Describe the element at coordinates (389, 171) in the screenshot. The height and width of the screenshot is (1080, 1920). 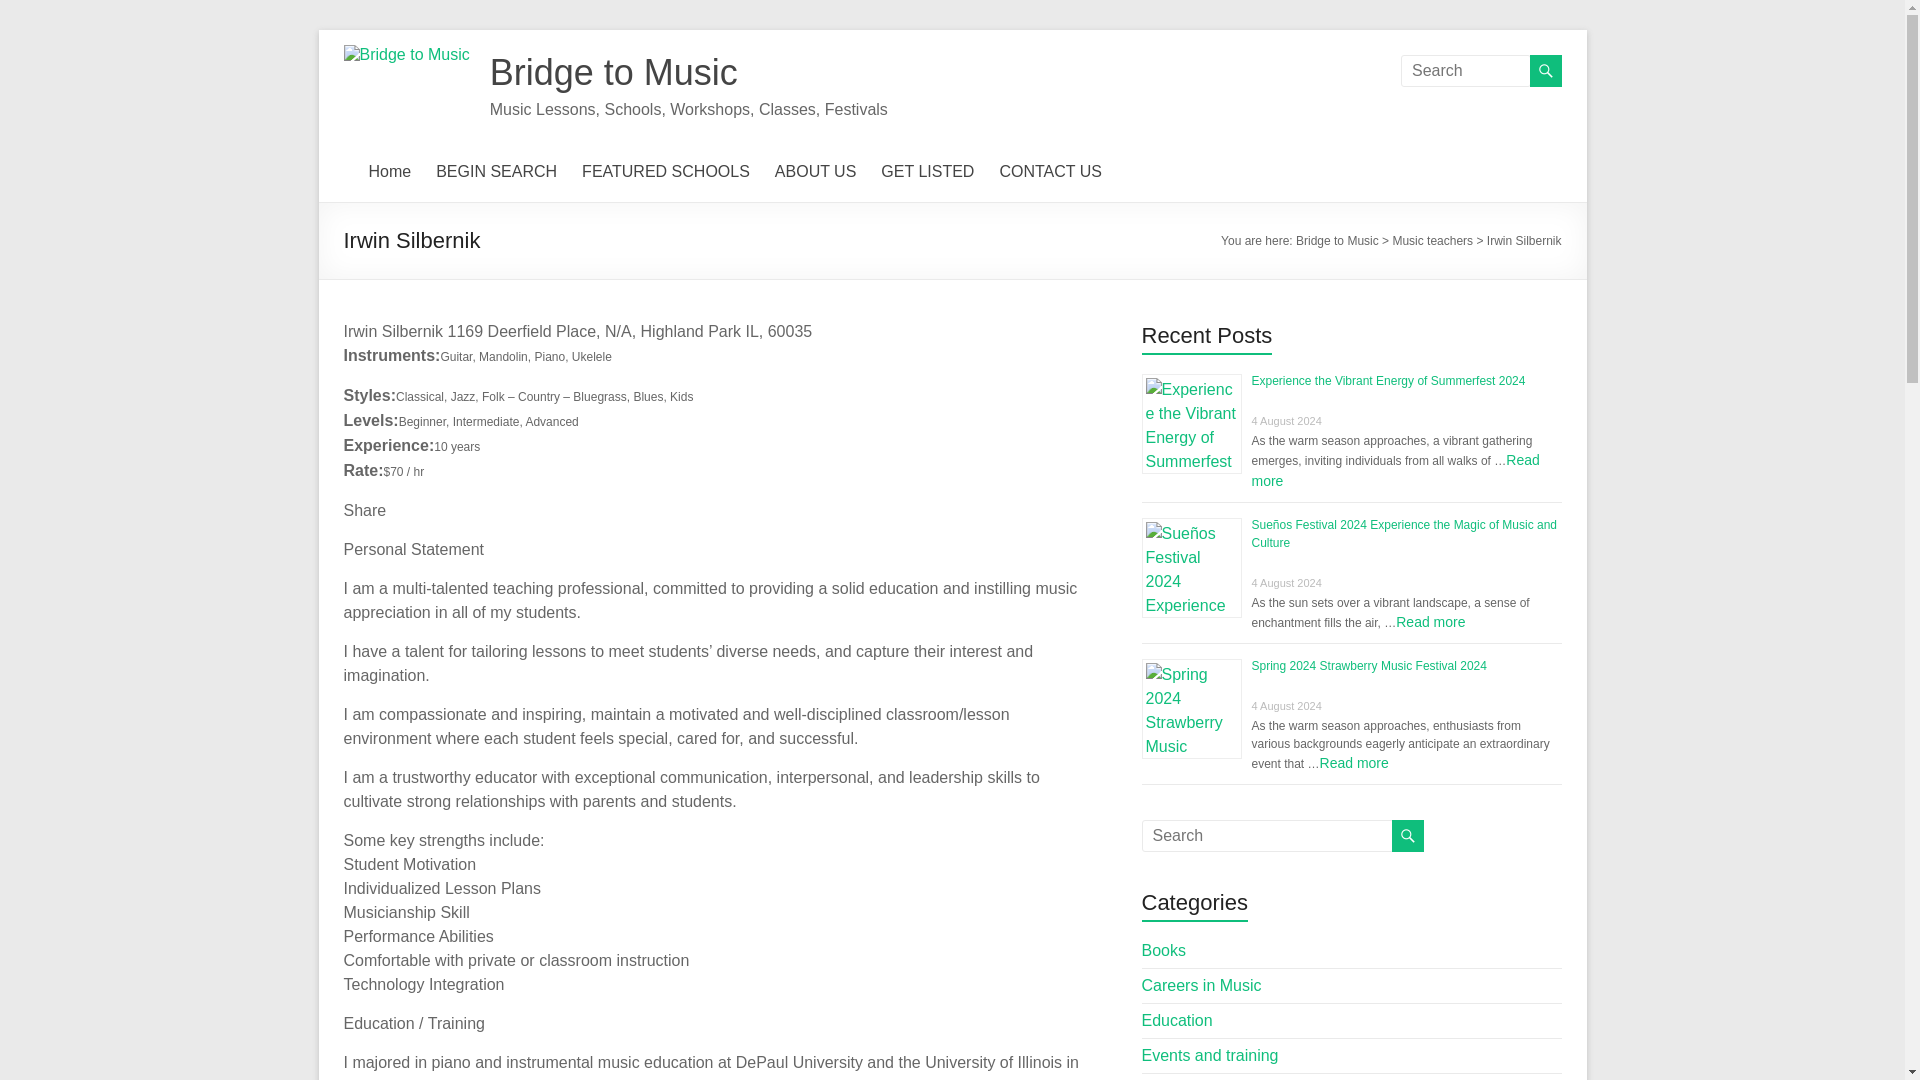
I see `Home` at that location.